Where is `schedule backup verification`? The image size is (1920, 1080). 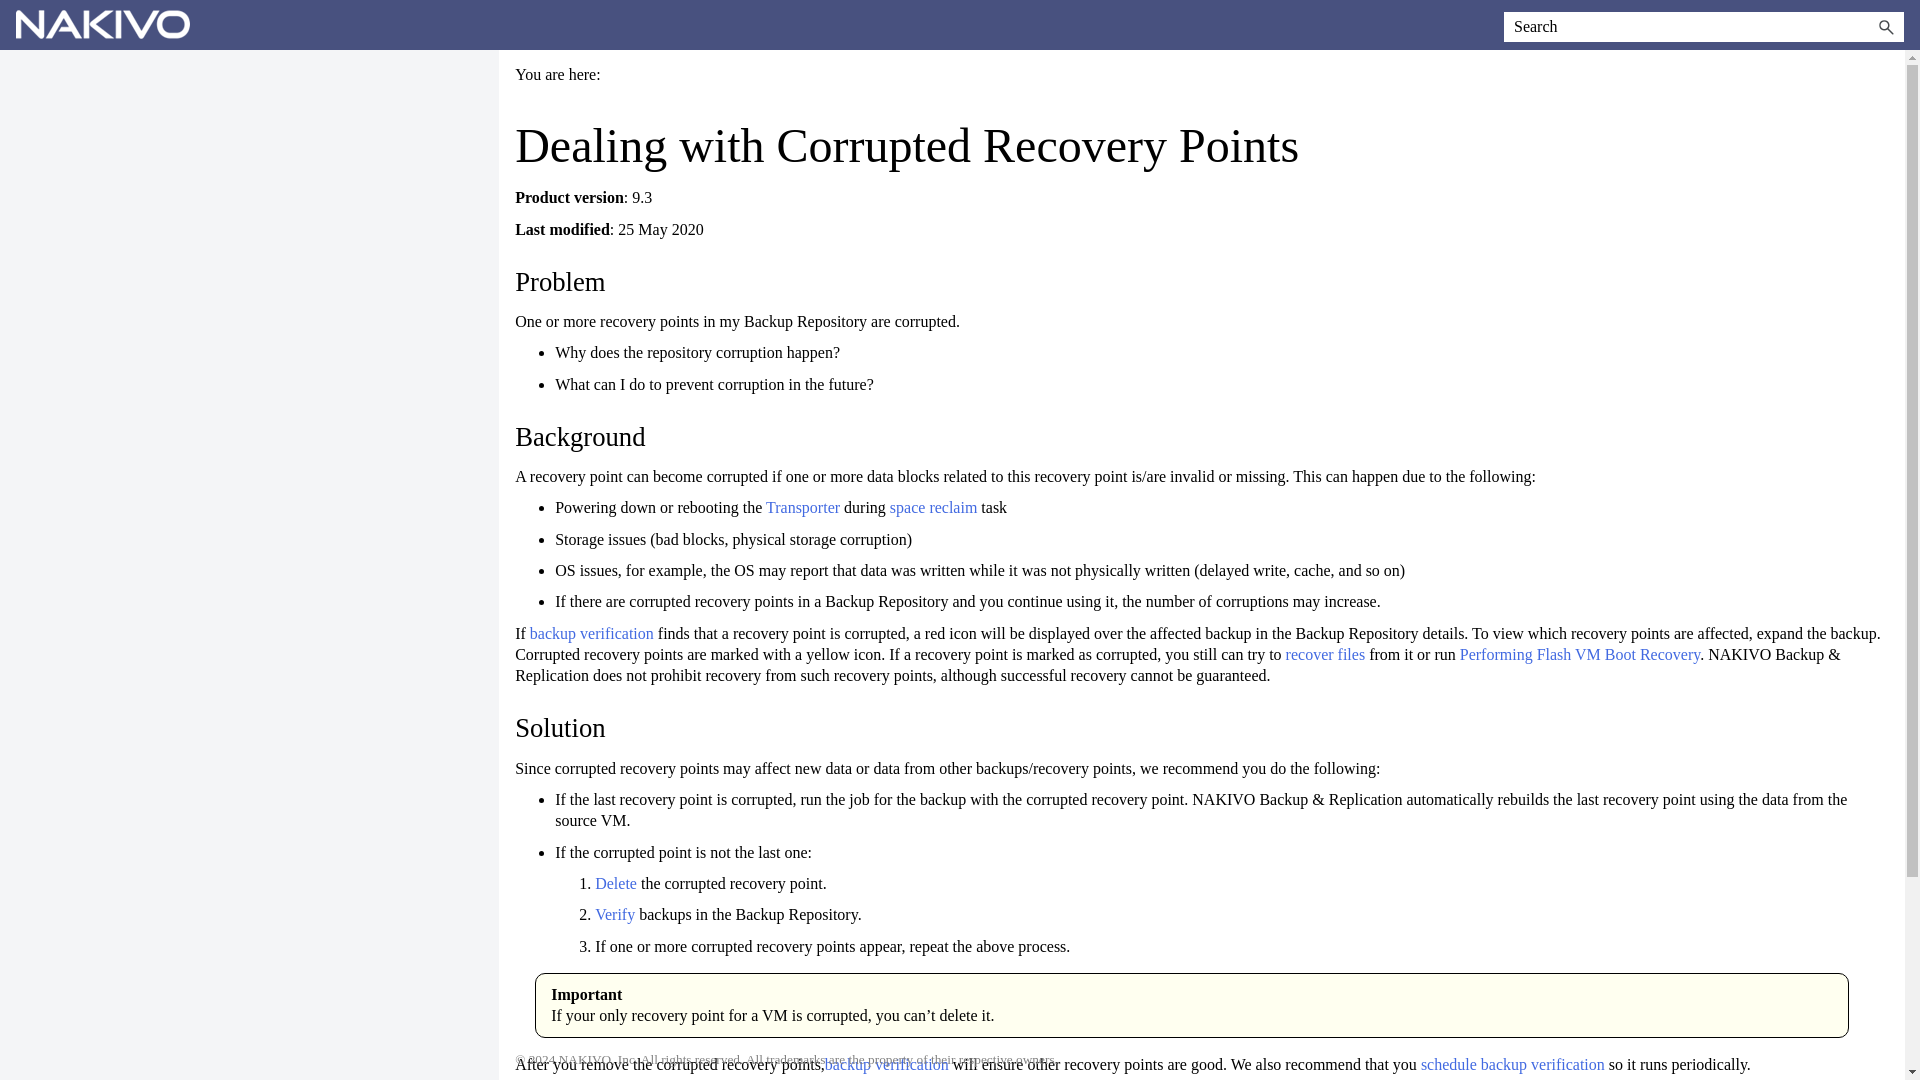
schedule backup verification is located at coordinates (1512, 1064).